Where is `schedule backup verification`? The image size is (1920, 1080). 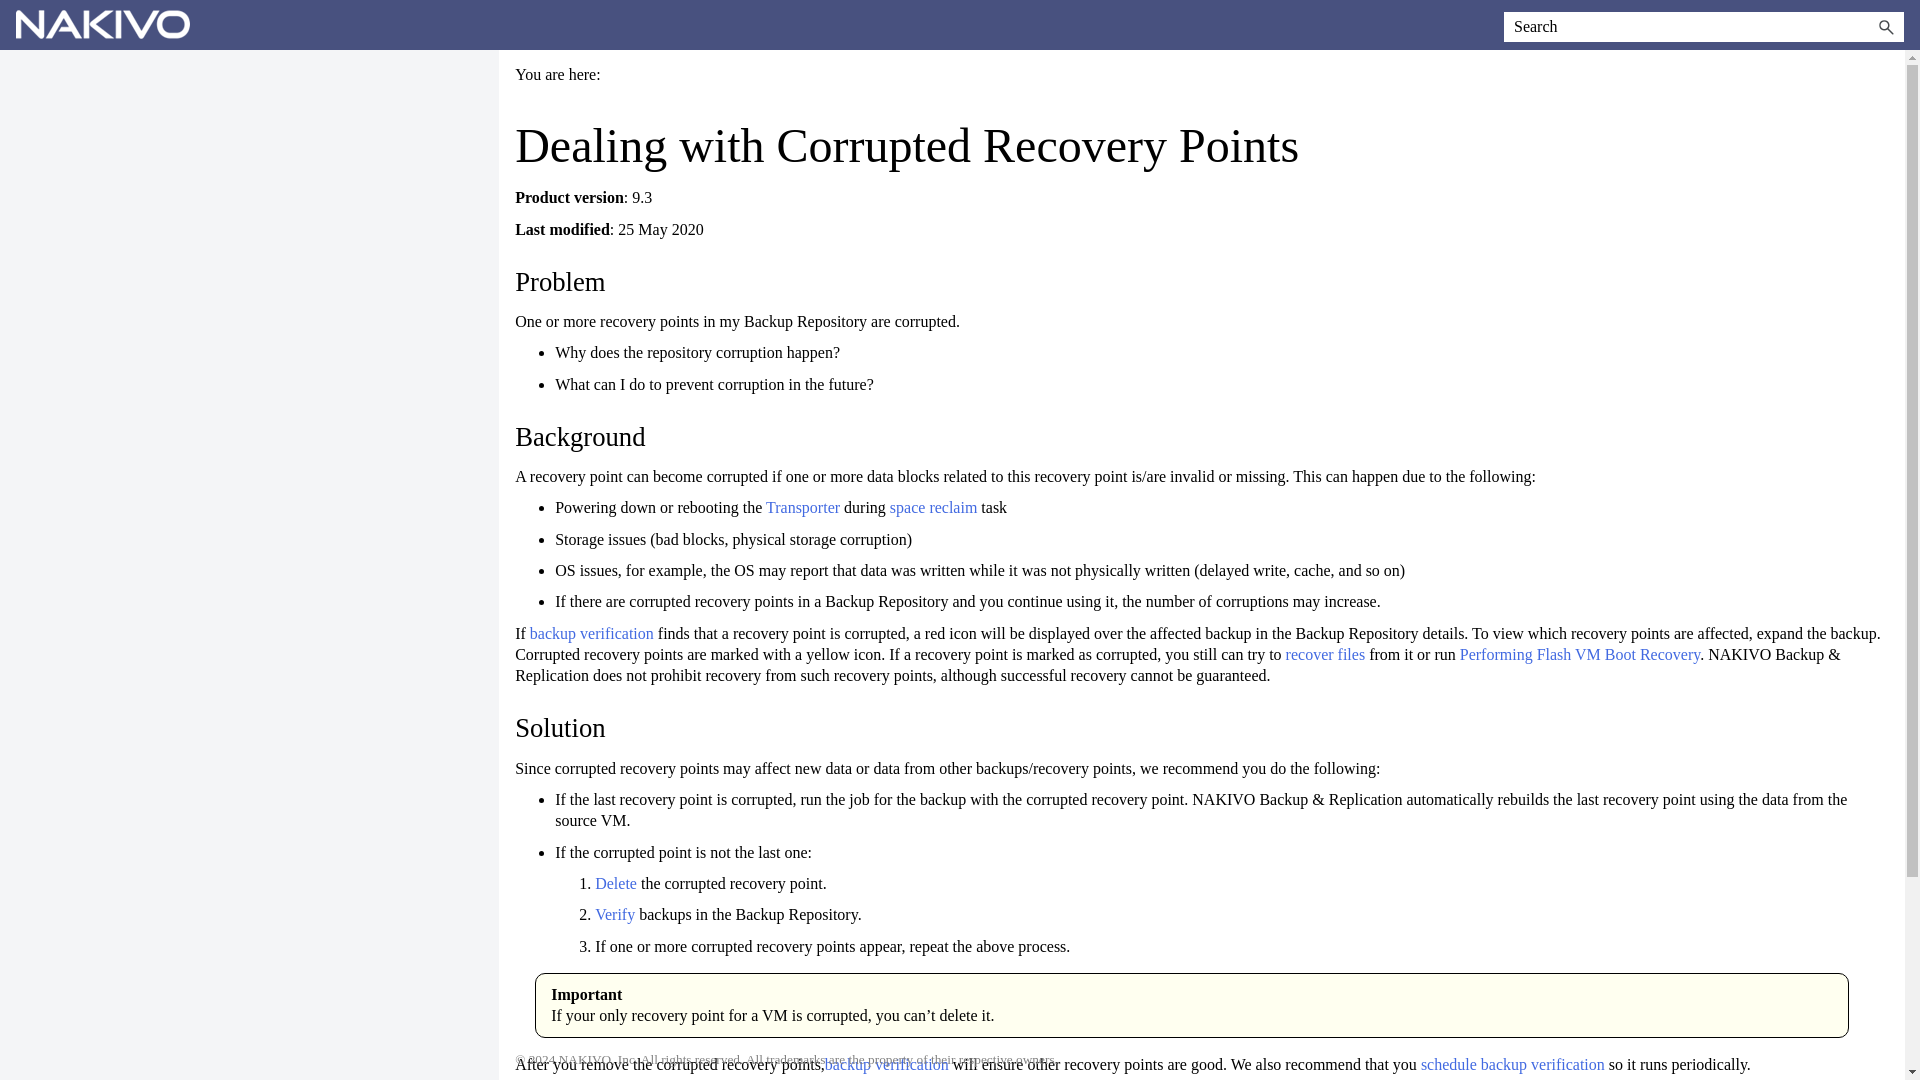
schedule backup verification is located at coordinates (1512, 1064).